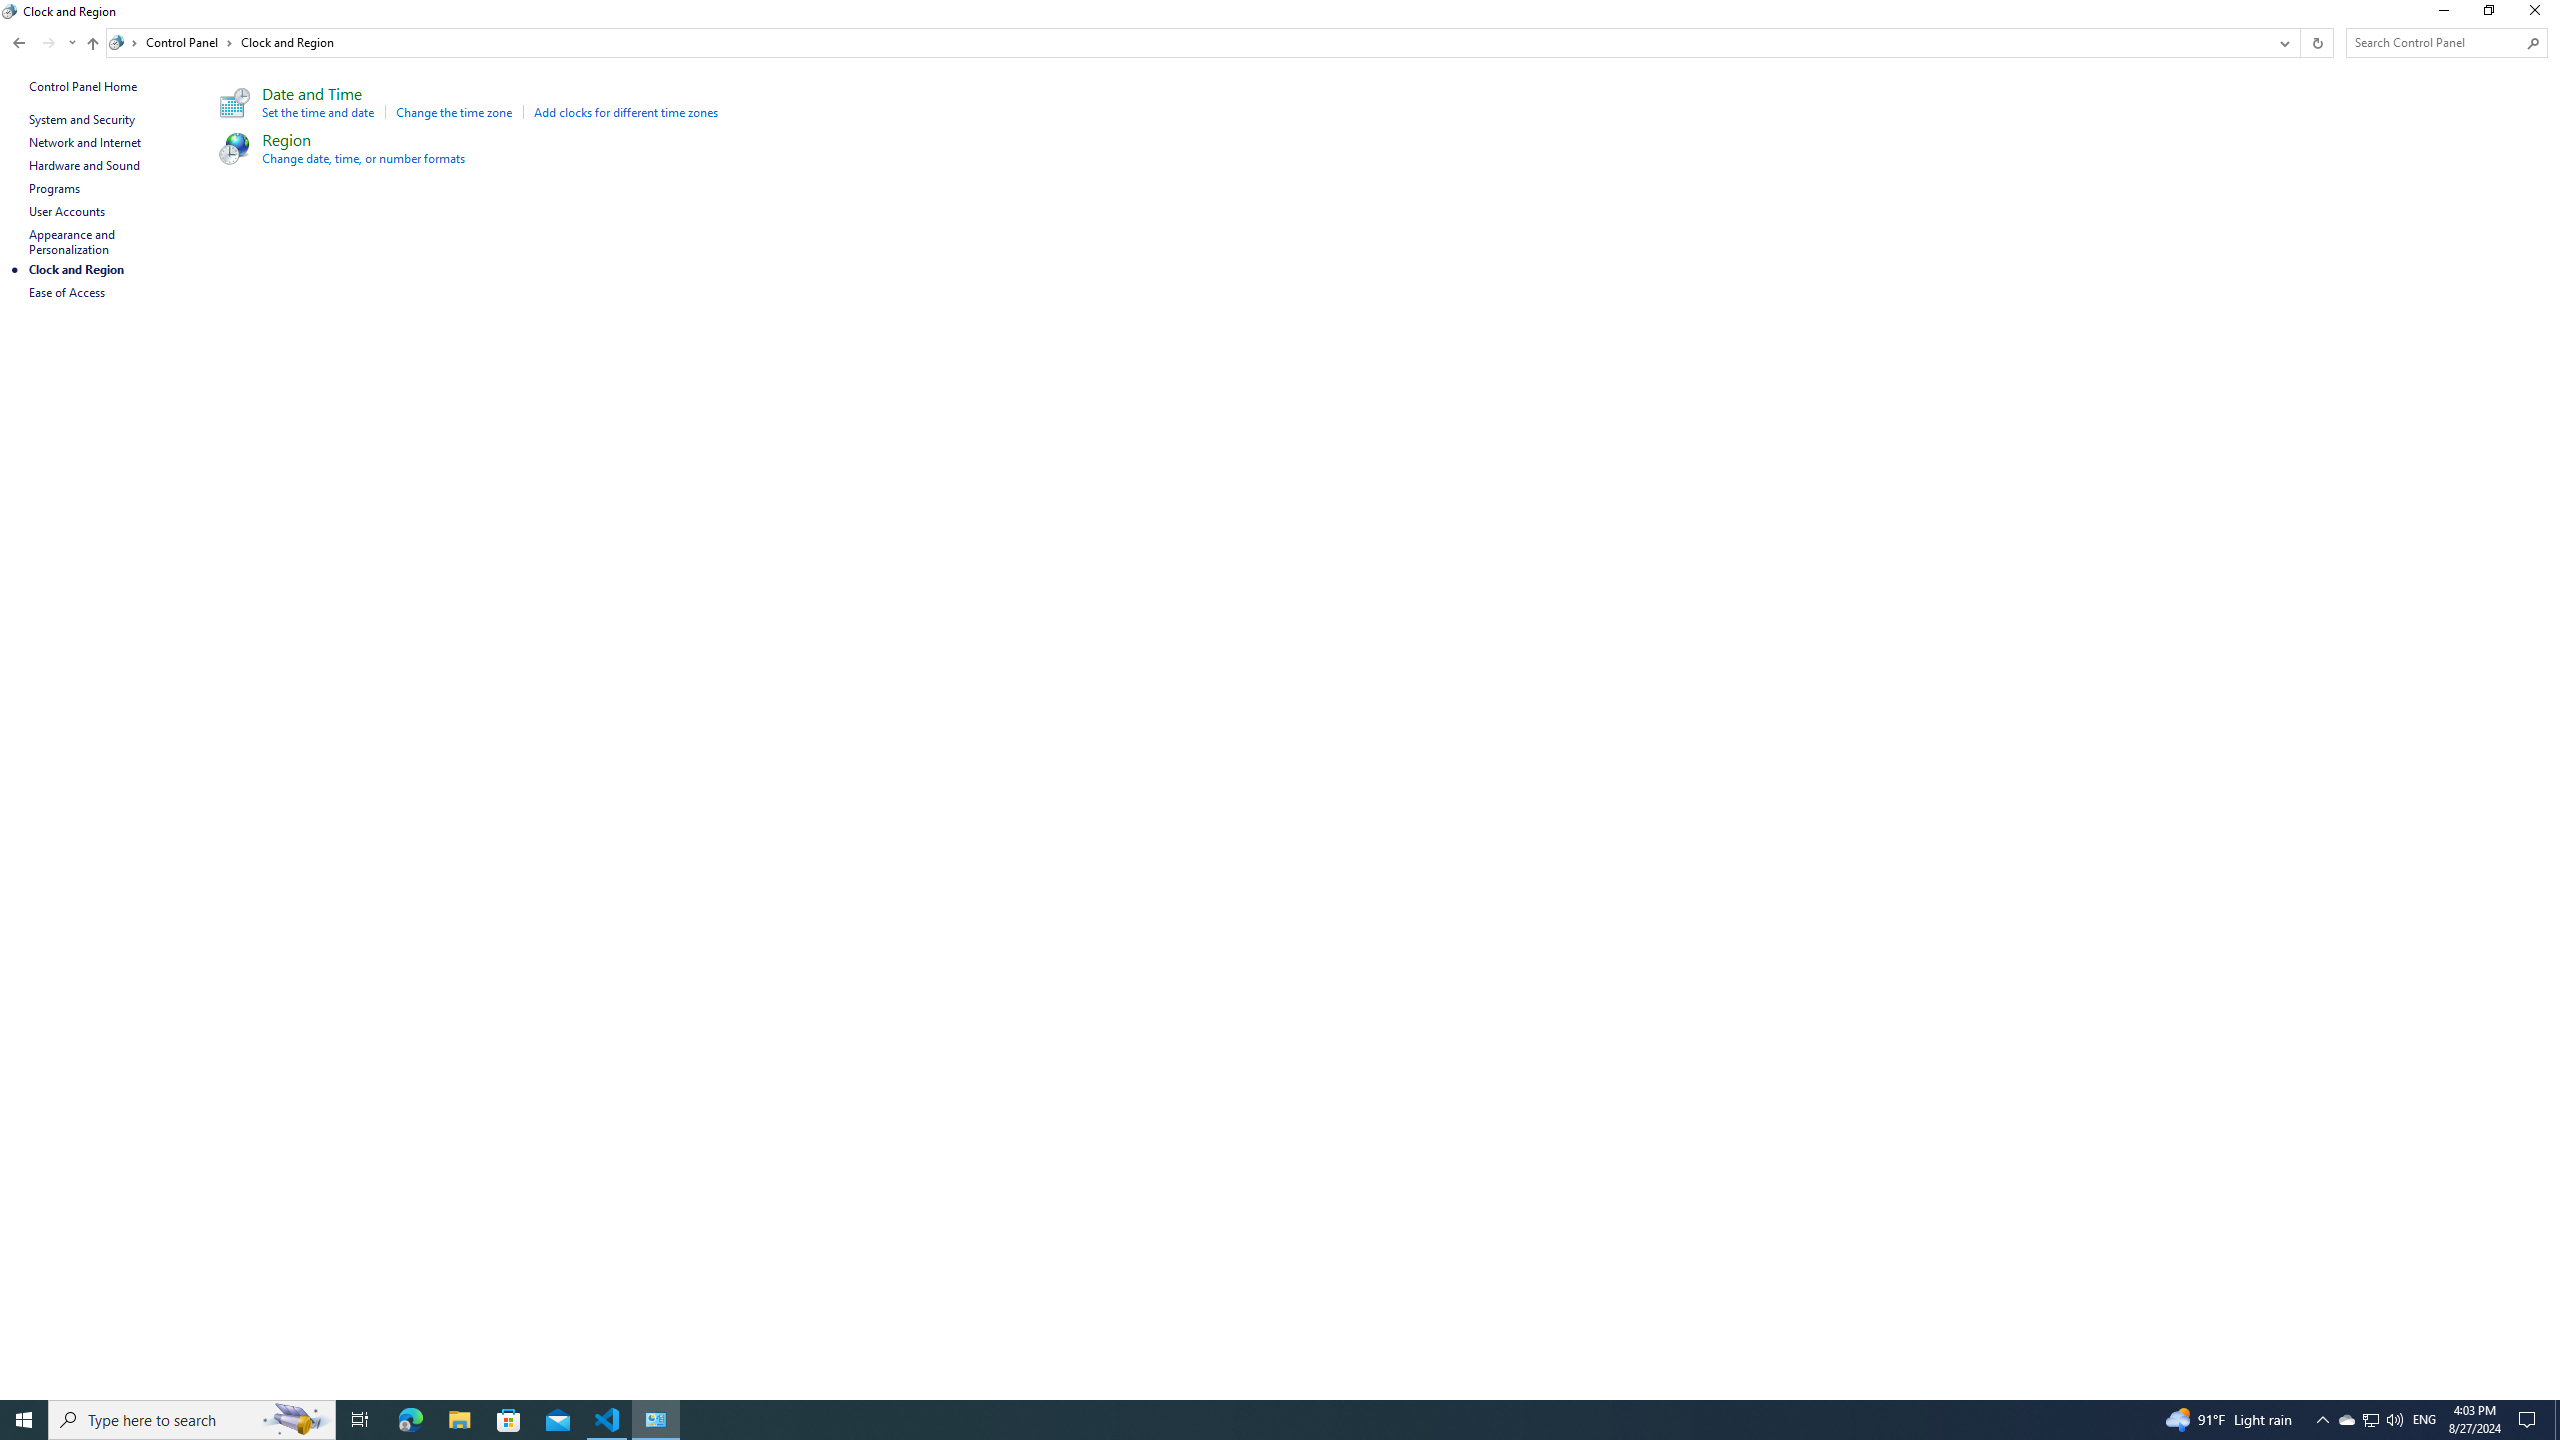 The image size is (2560, 1440). What do you see at coordinates (74, 242) in the screenshot?
I see `Appearance and Personalization` at bounding box center [74, 242].